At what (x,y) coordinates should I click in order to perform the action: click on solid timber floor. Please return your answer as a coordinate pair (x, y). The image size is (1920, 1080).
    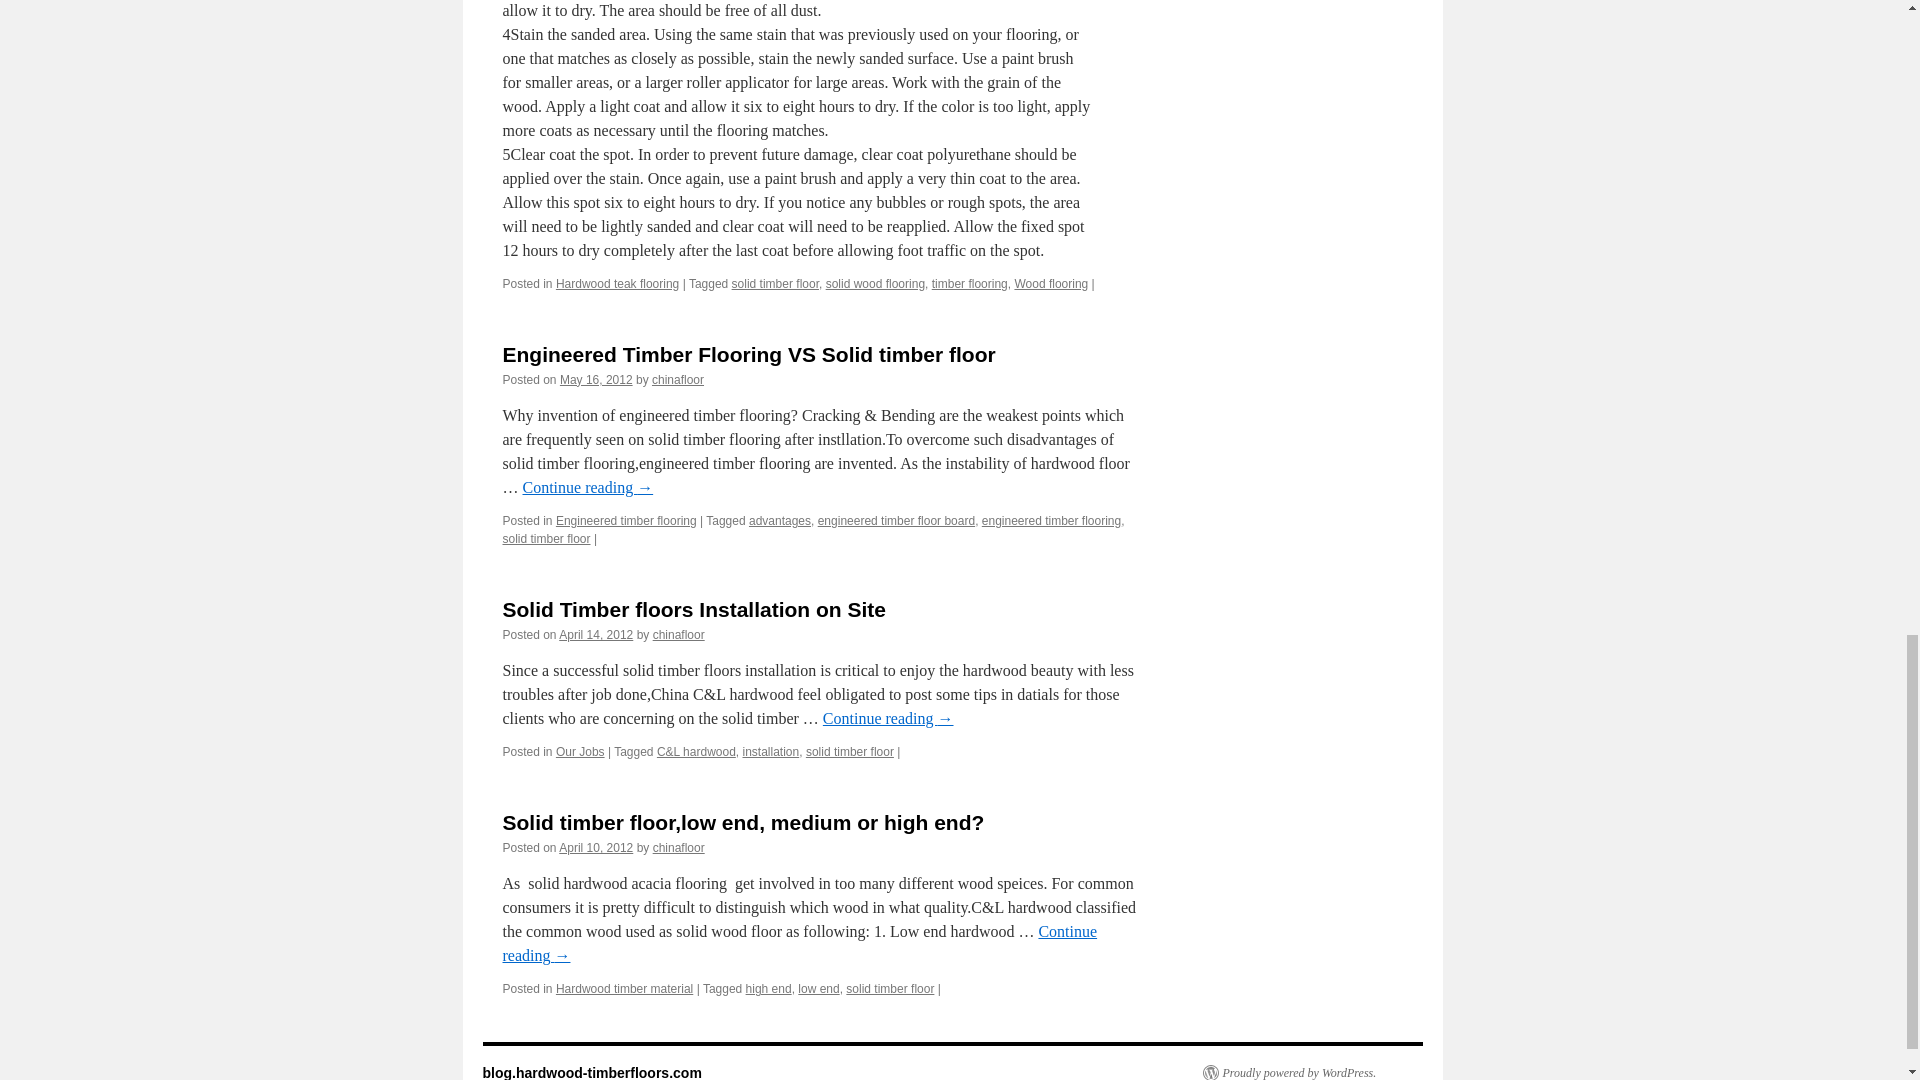
    Looking at the image, I should click on (545, 539).